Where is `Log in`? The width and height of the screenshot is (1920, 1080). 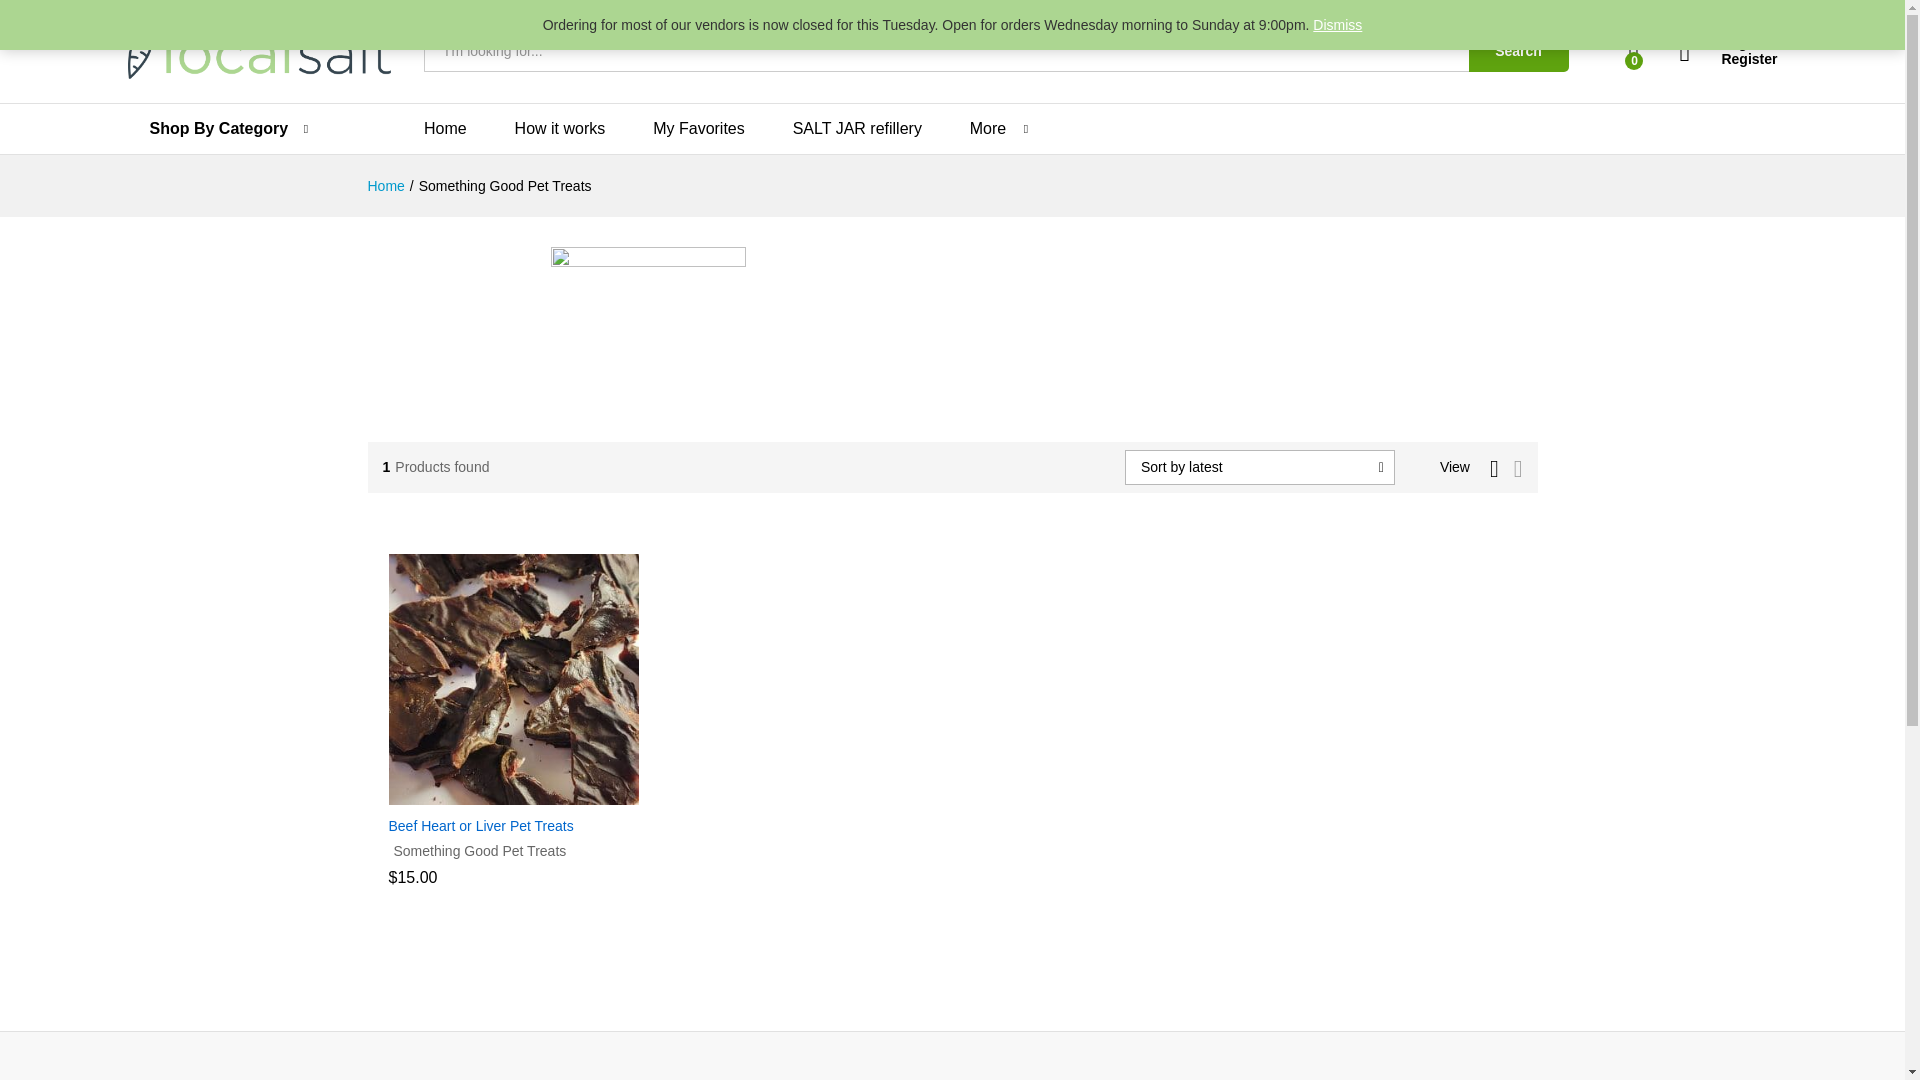 Log in is located at coordinates (1728, 42).